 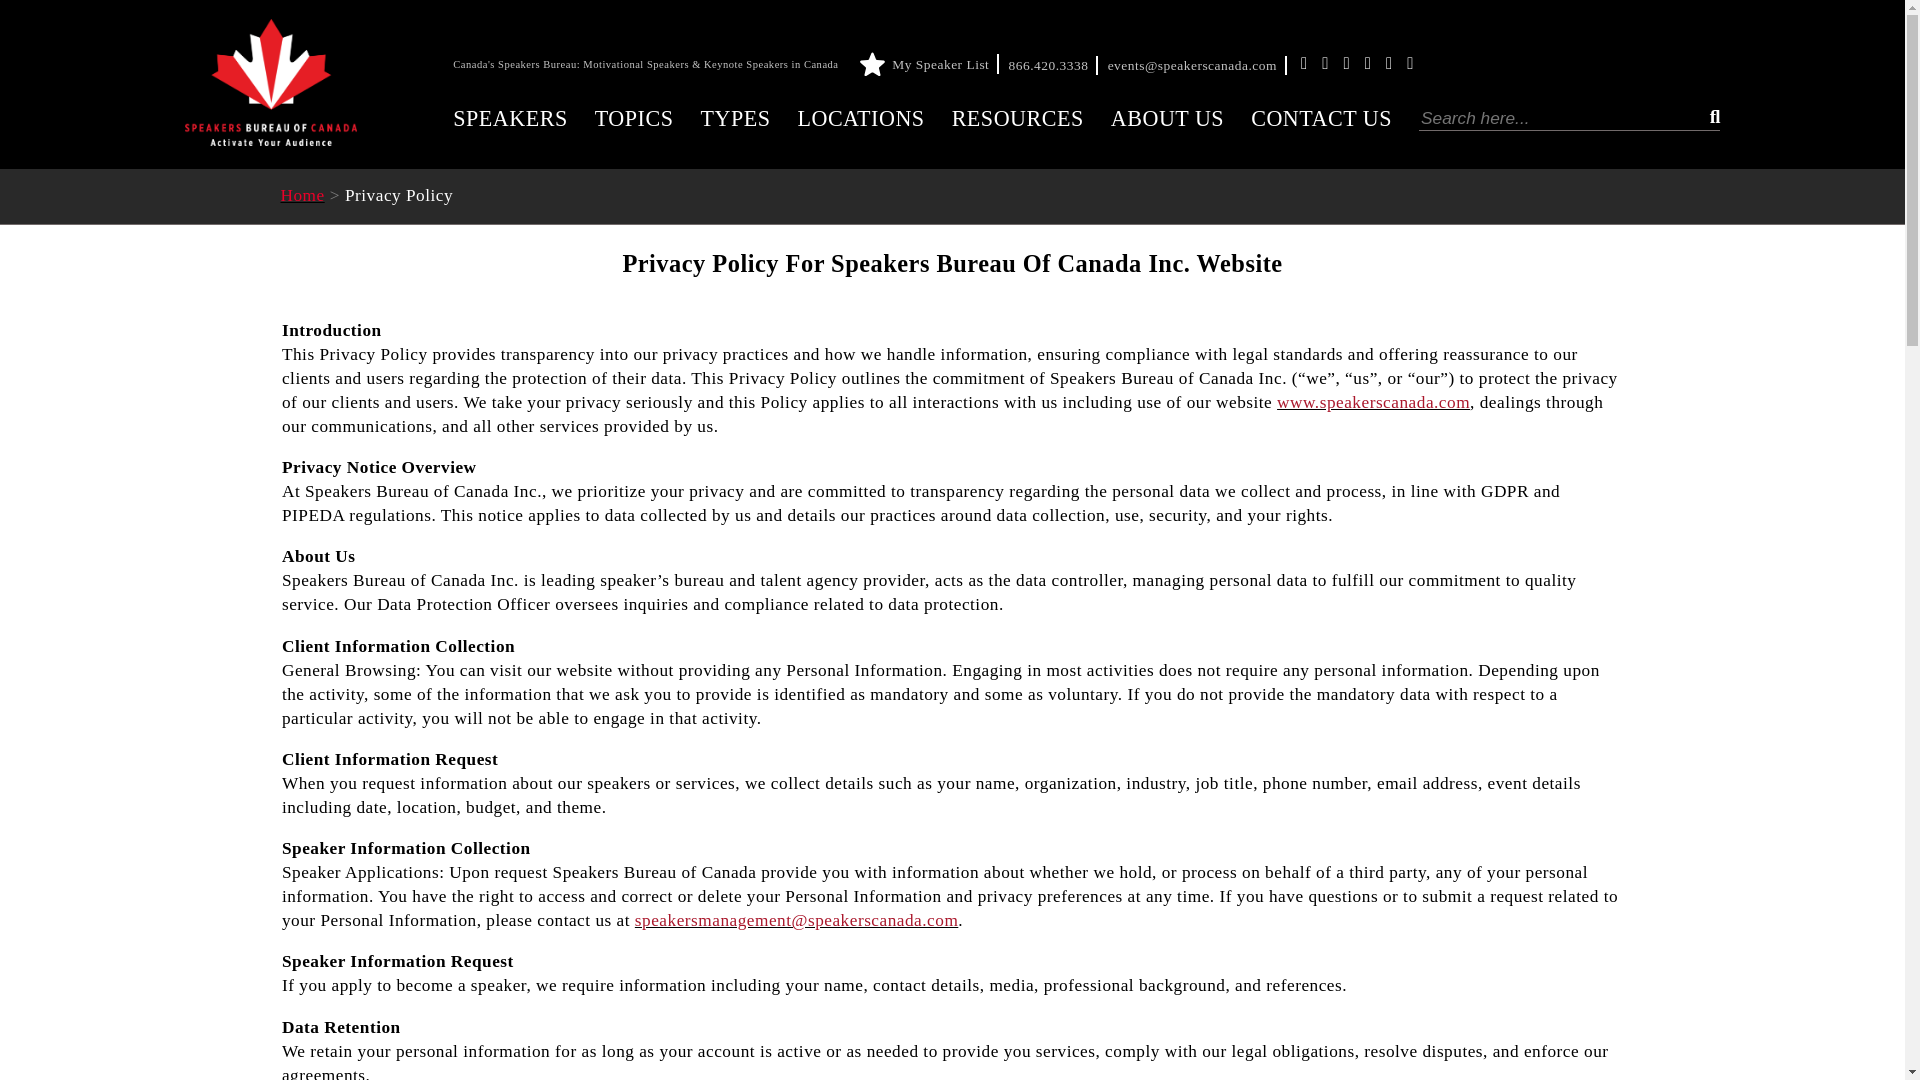 What do you see at coordinates (932, 65) in the screenshot?
I see `My Speaker List` at bounding box center [932, 65].